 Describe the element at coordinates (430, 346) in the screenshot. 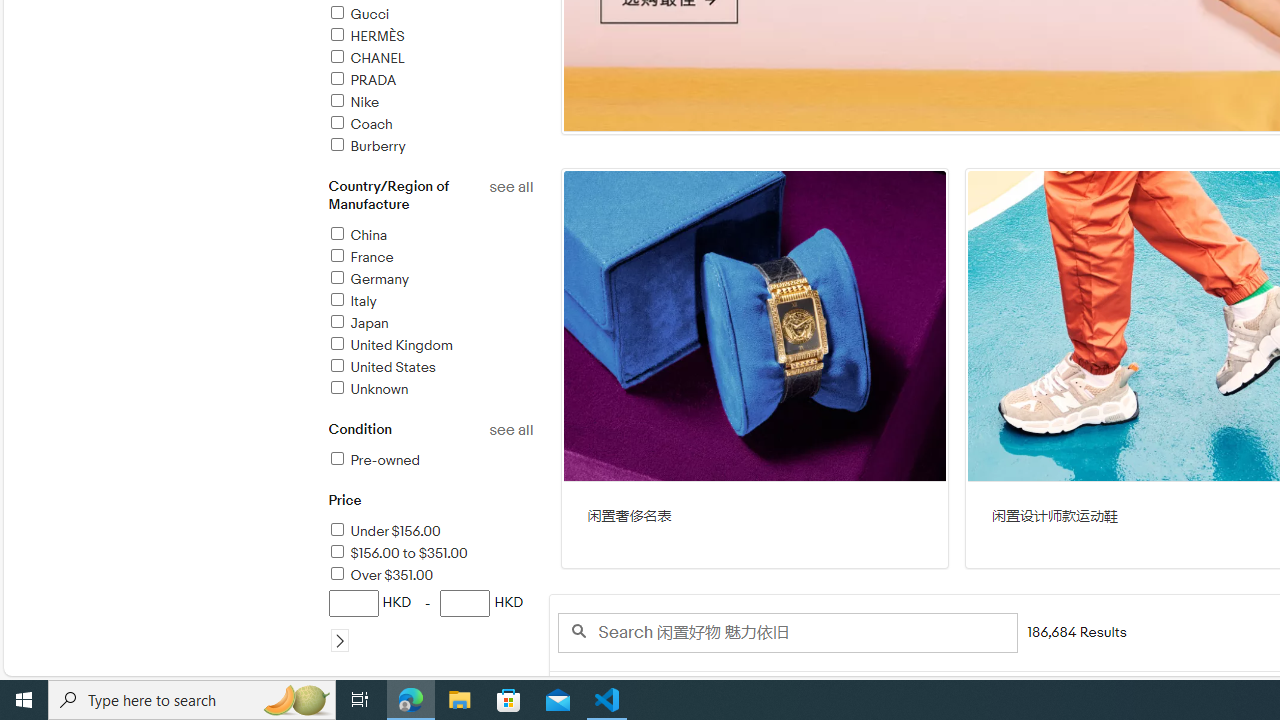

I see `United Kingdom` at that location.